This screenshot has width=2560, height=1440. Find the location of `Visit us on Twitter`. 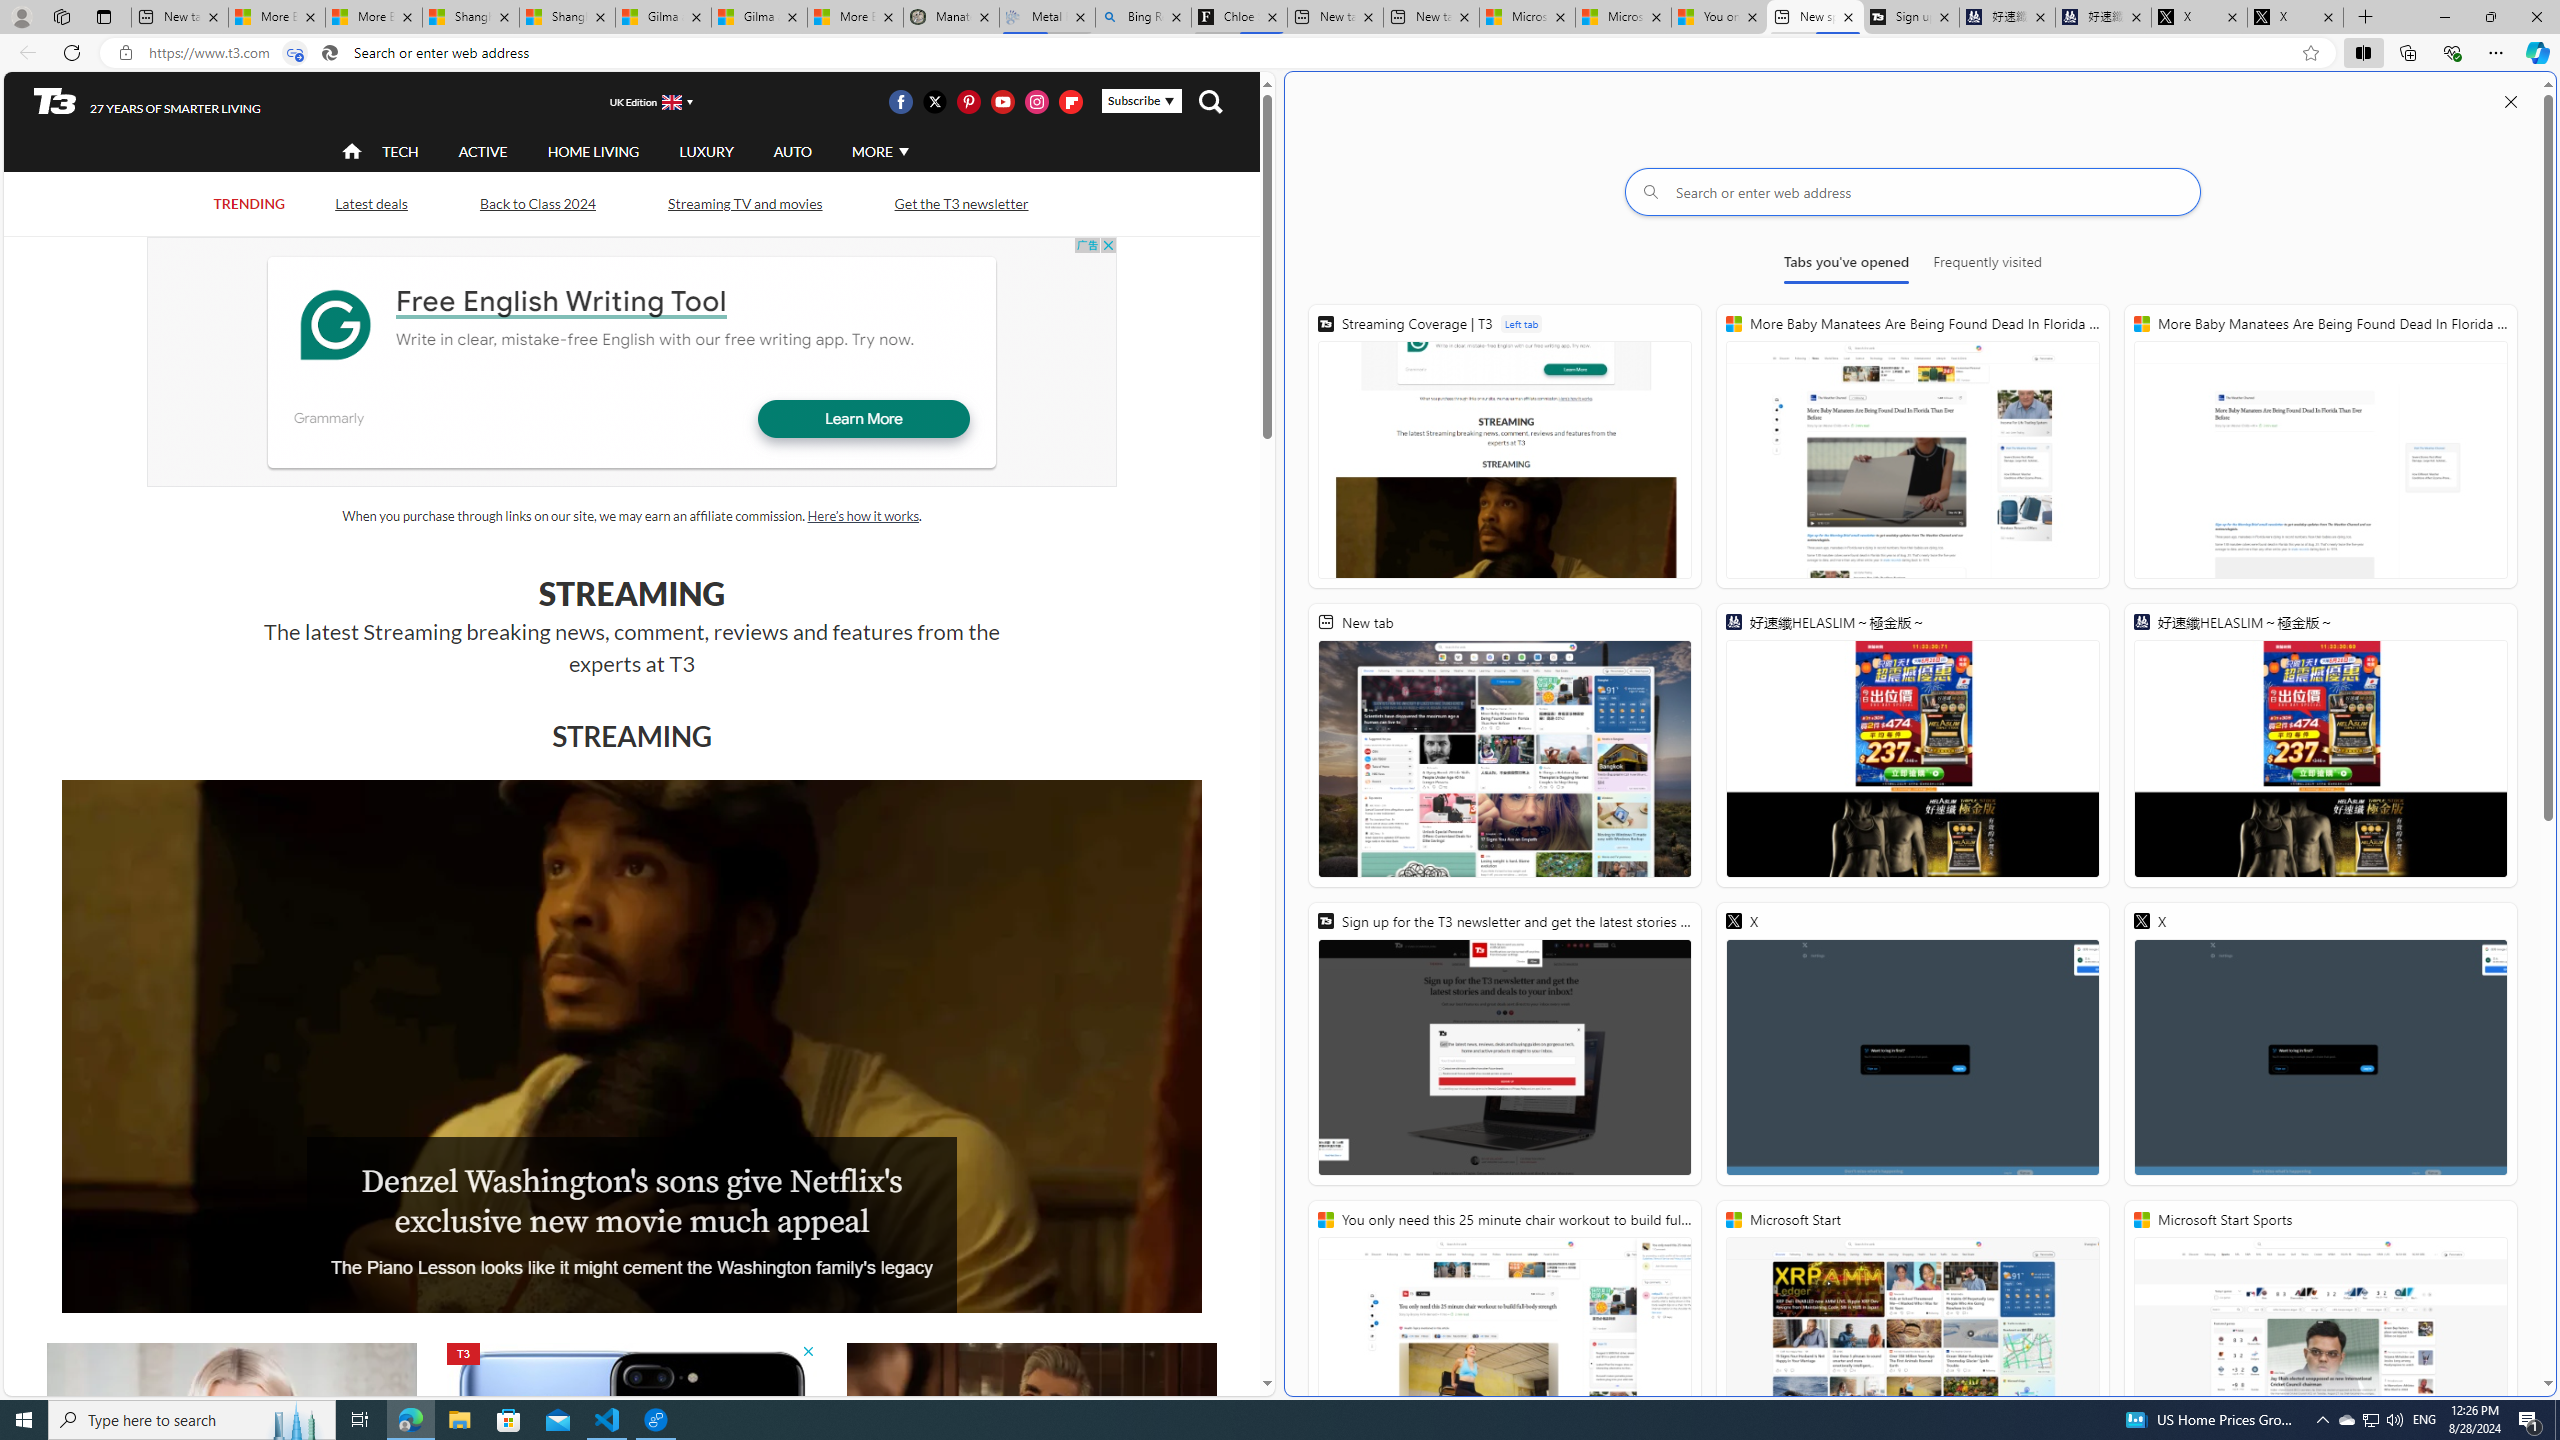

Visit us on Twitter is located at coordinates (936, 101).